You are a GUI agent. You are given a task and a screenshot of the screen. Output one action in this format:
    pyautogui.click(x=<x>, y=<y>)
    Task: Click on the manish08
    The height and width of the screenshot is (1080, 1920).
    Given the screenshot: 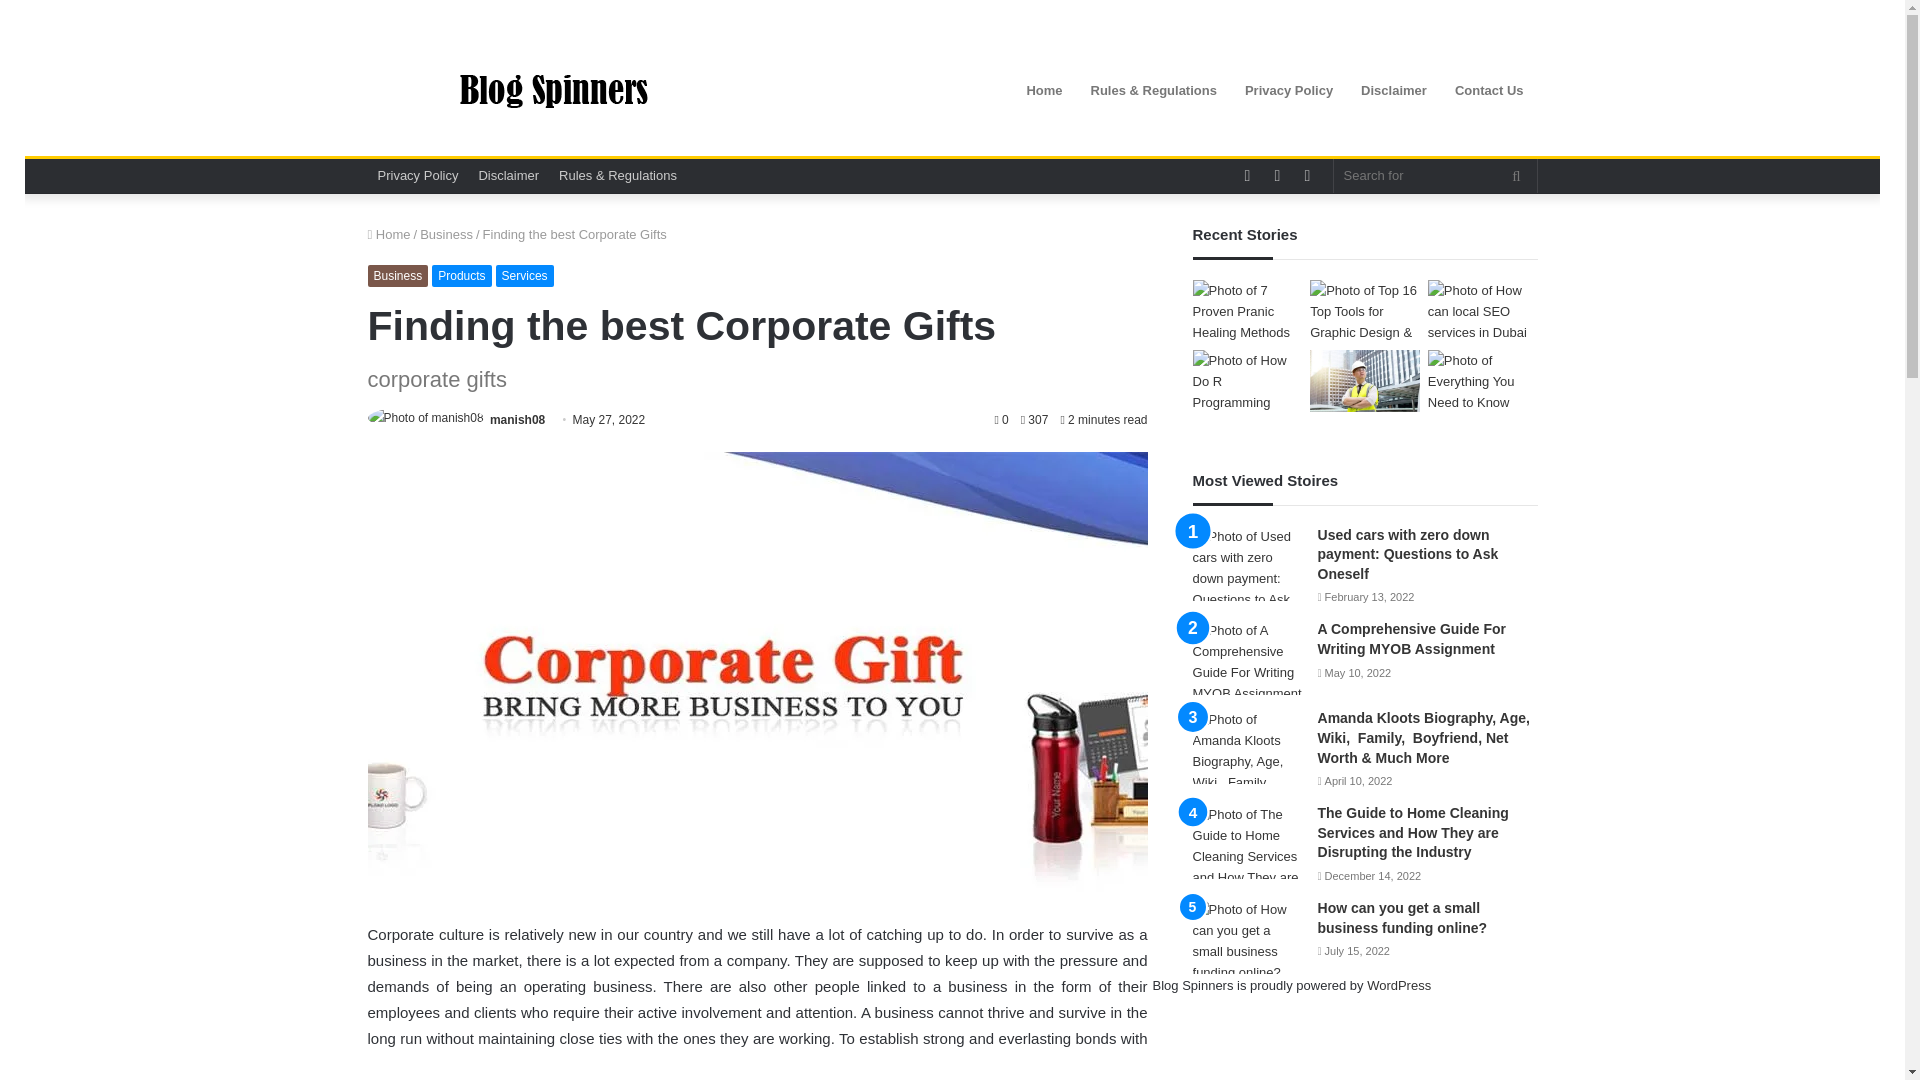 What is the action you would take?
    pyautogui.click(x=517, y=419)
    